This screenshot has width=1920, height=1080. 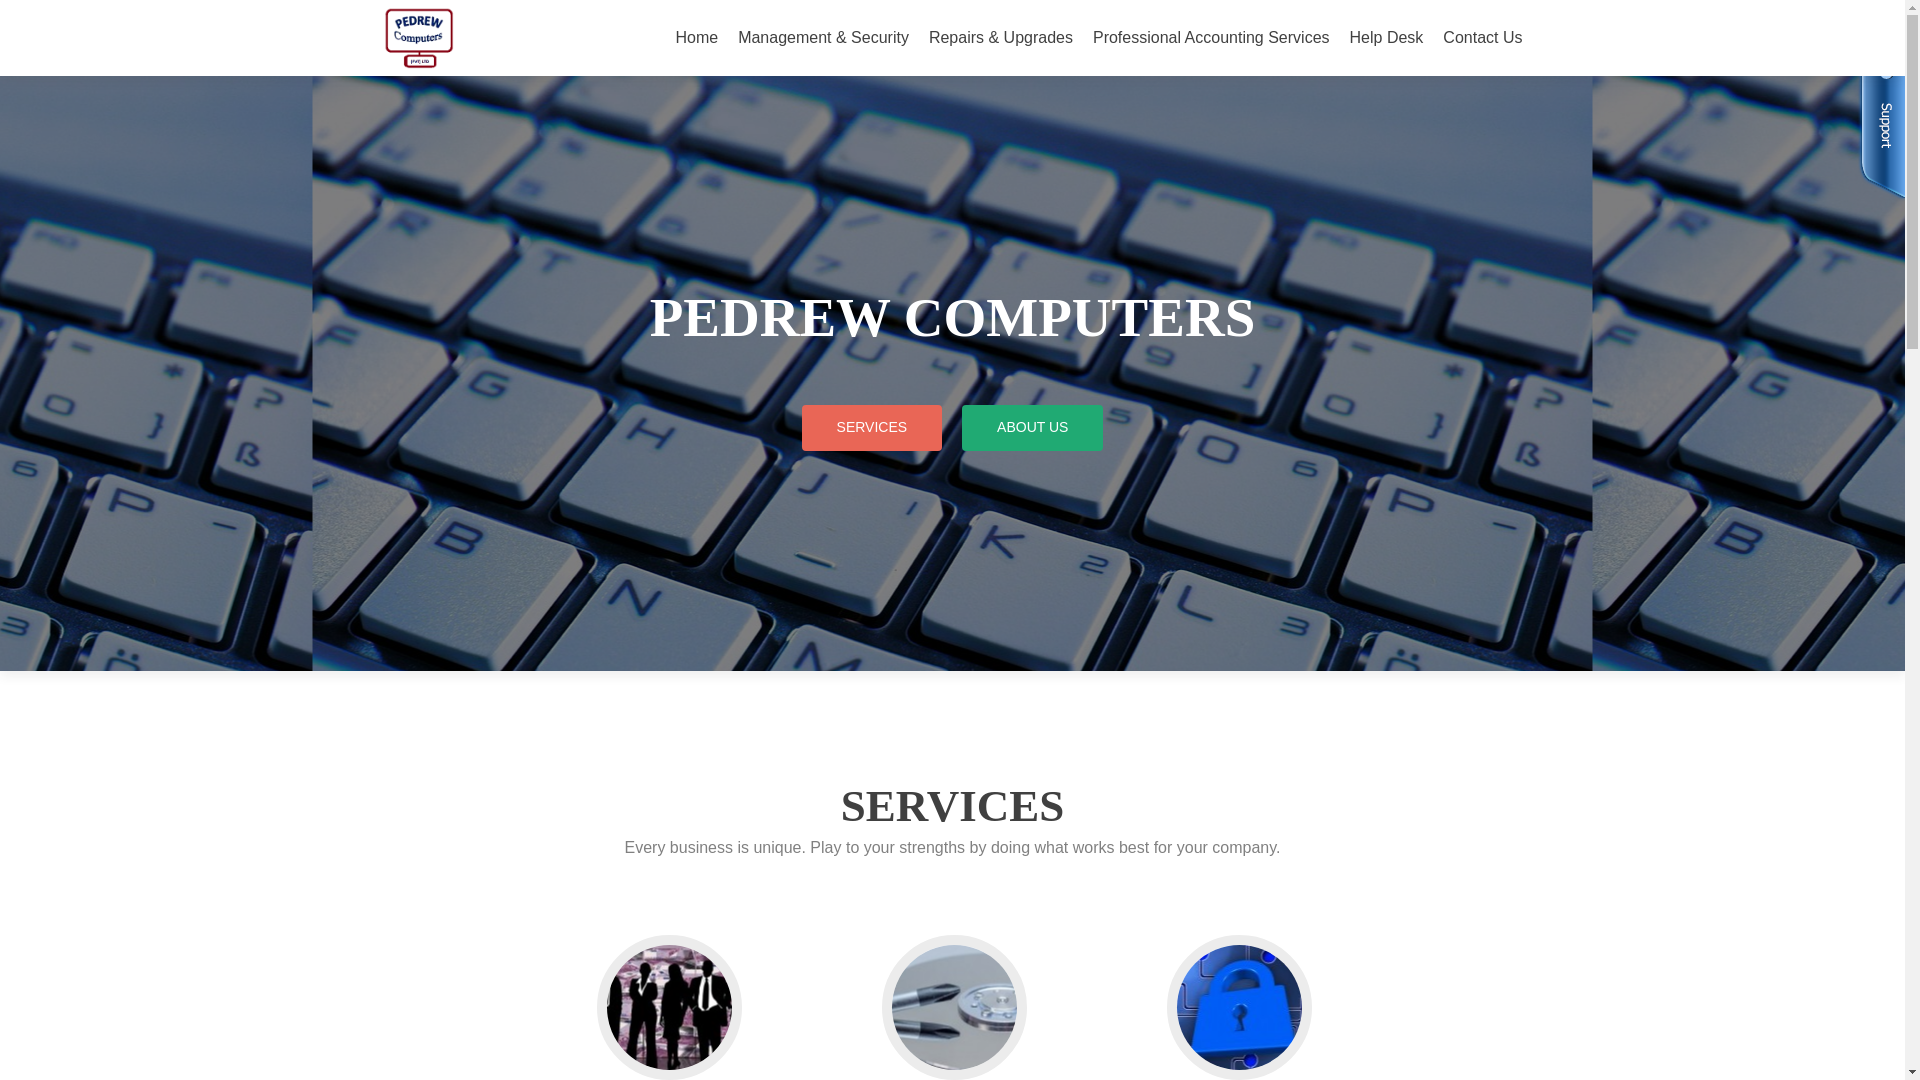 What do you see at coordinates (1211, 38) in the screenshot?
I see `Professional Accounting Services` at bounding box center [1211, 38].